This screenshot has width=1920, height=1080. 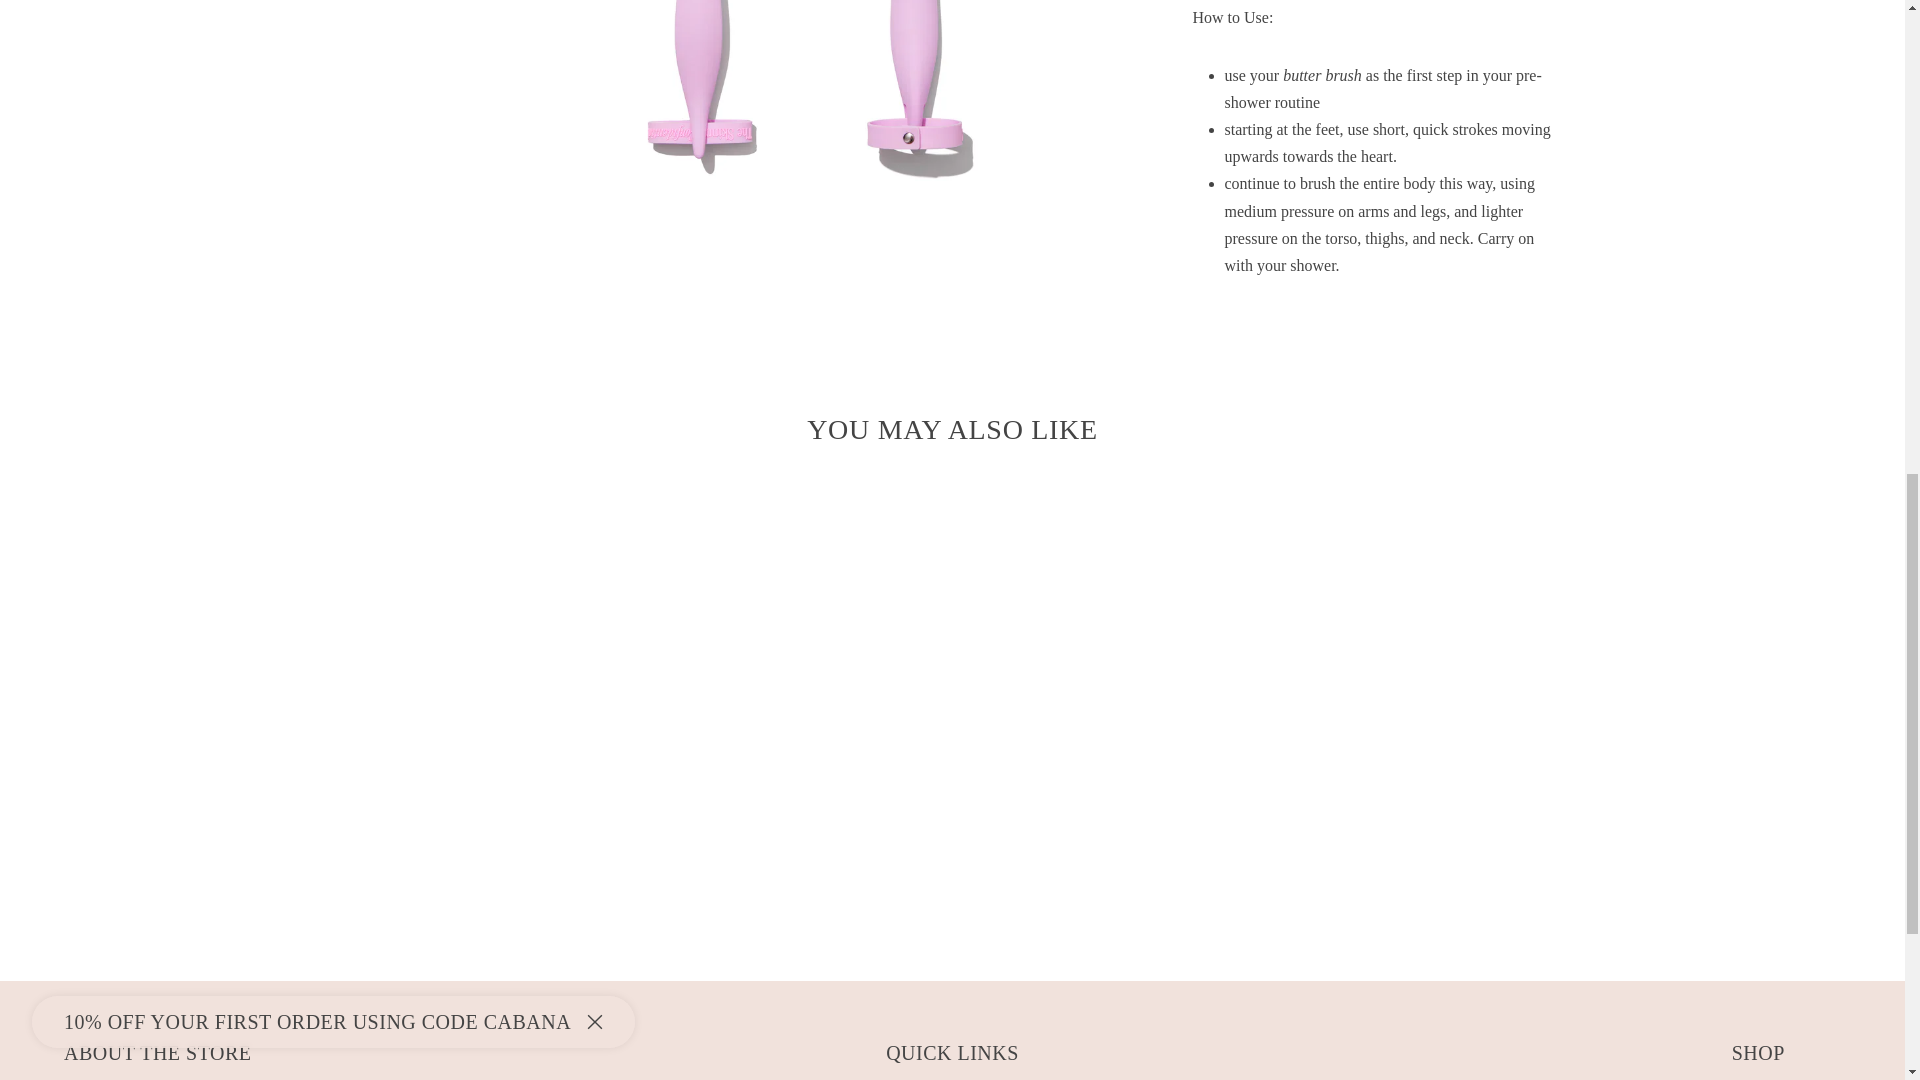 What do you see at coordinates (907, 1078) in the screenshot?
I see `Search` at bounding box center [907, 1078].